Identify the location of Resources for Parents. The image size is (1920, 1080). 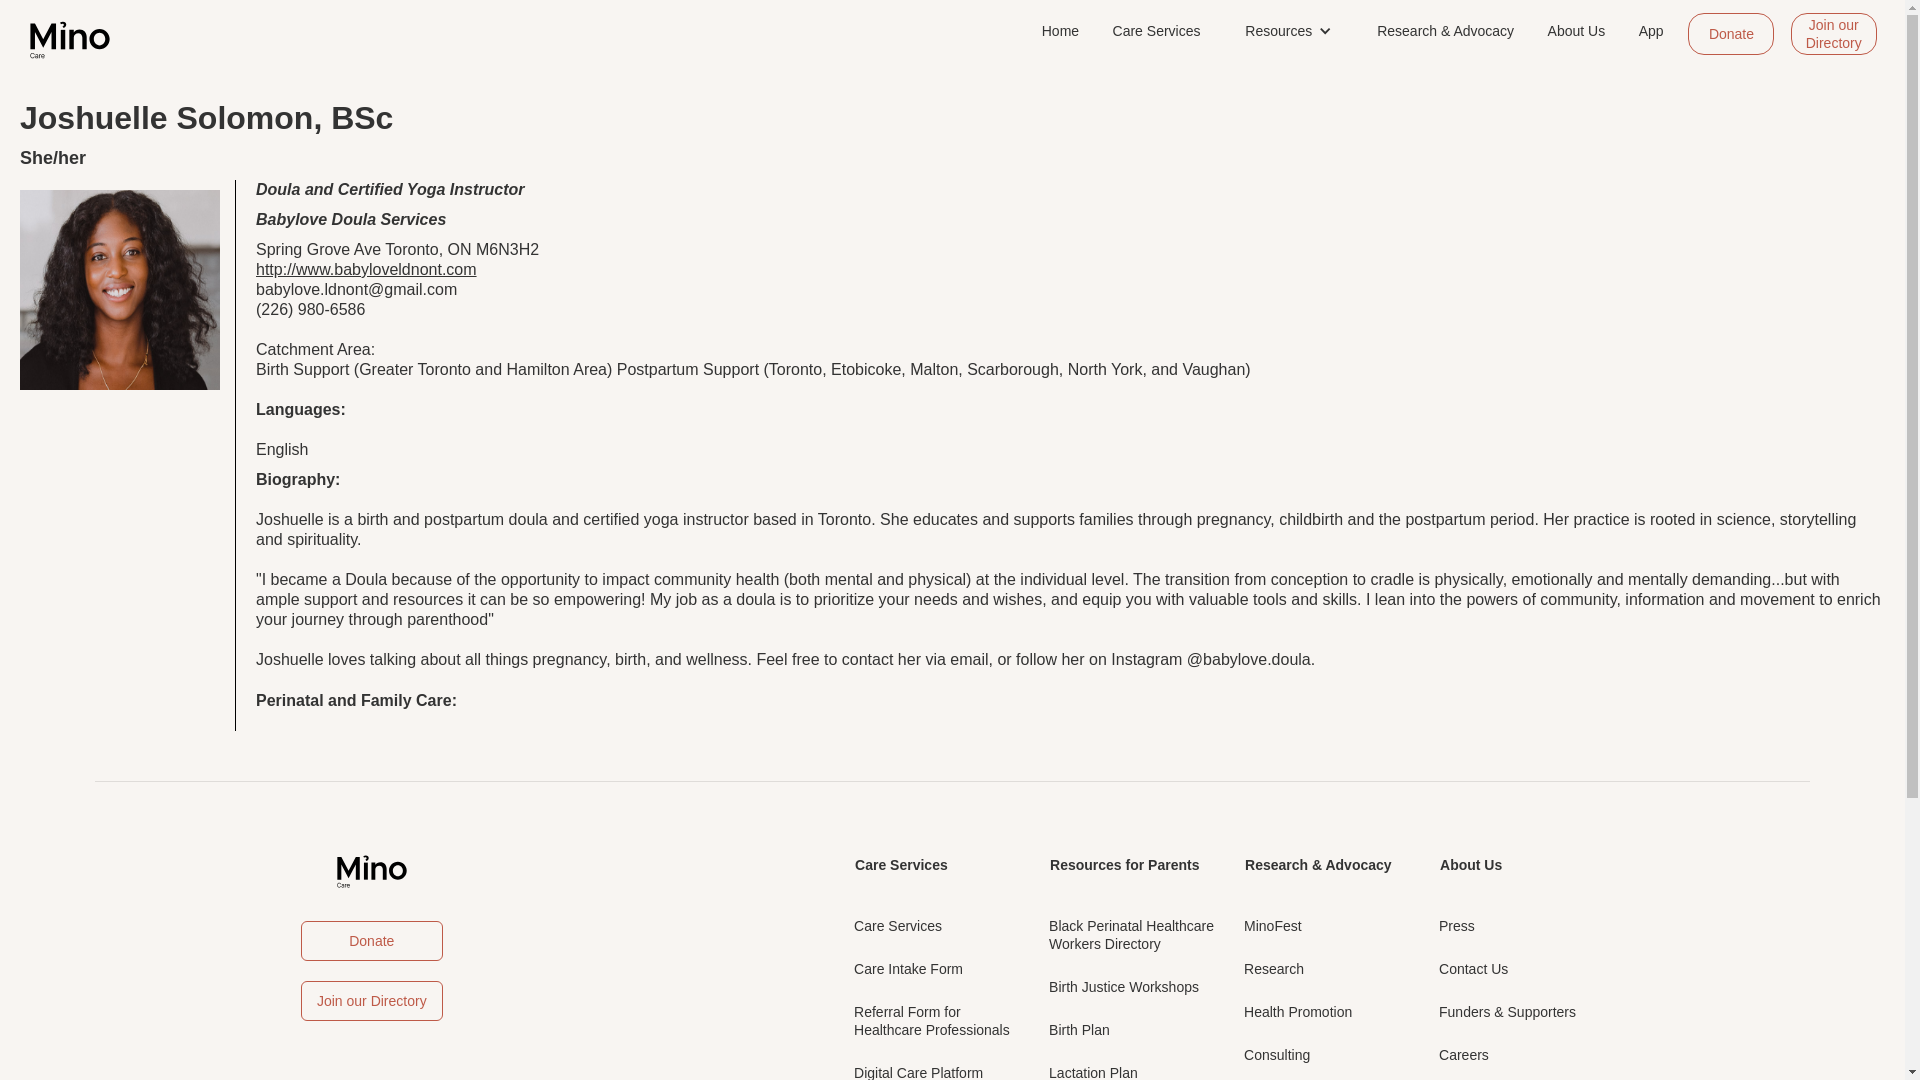
(1130, 934).